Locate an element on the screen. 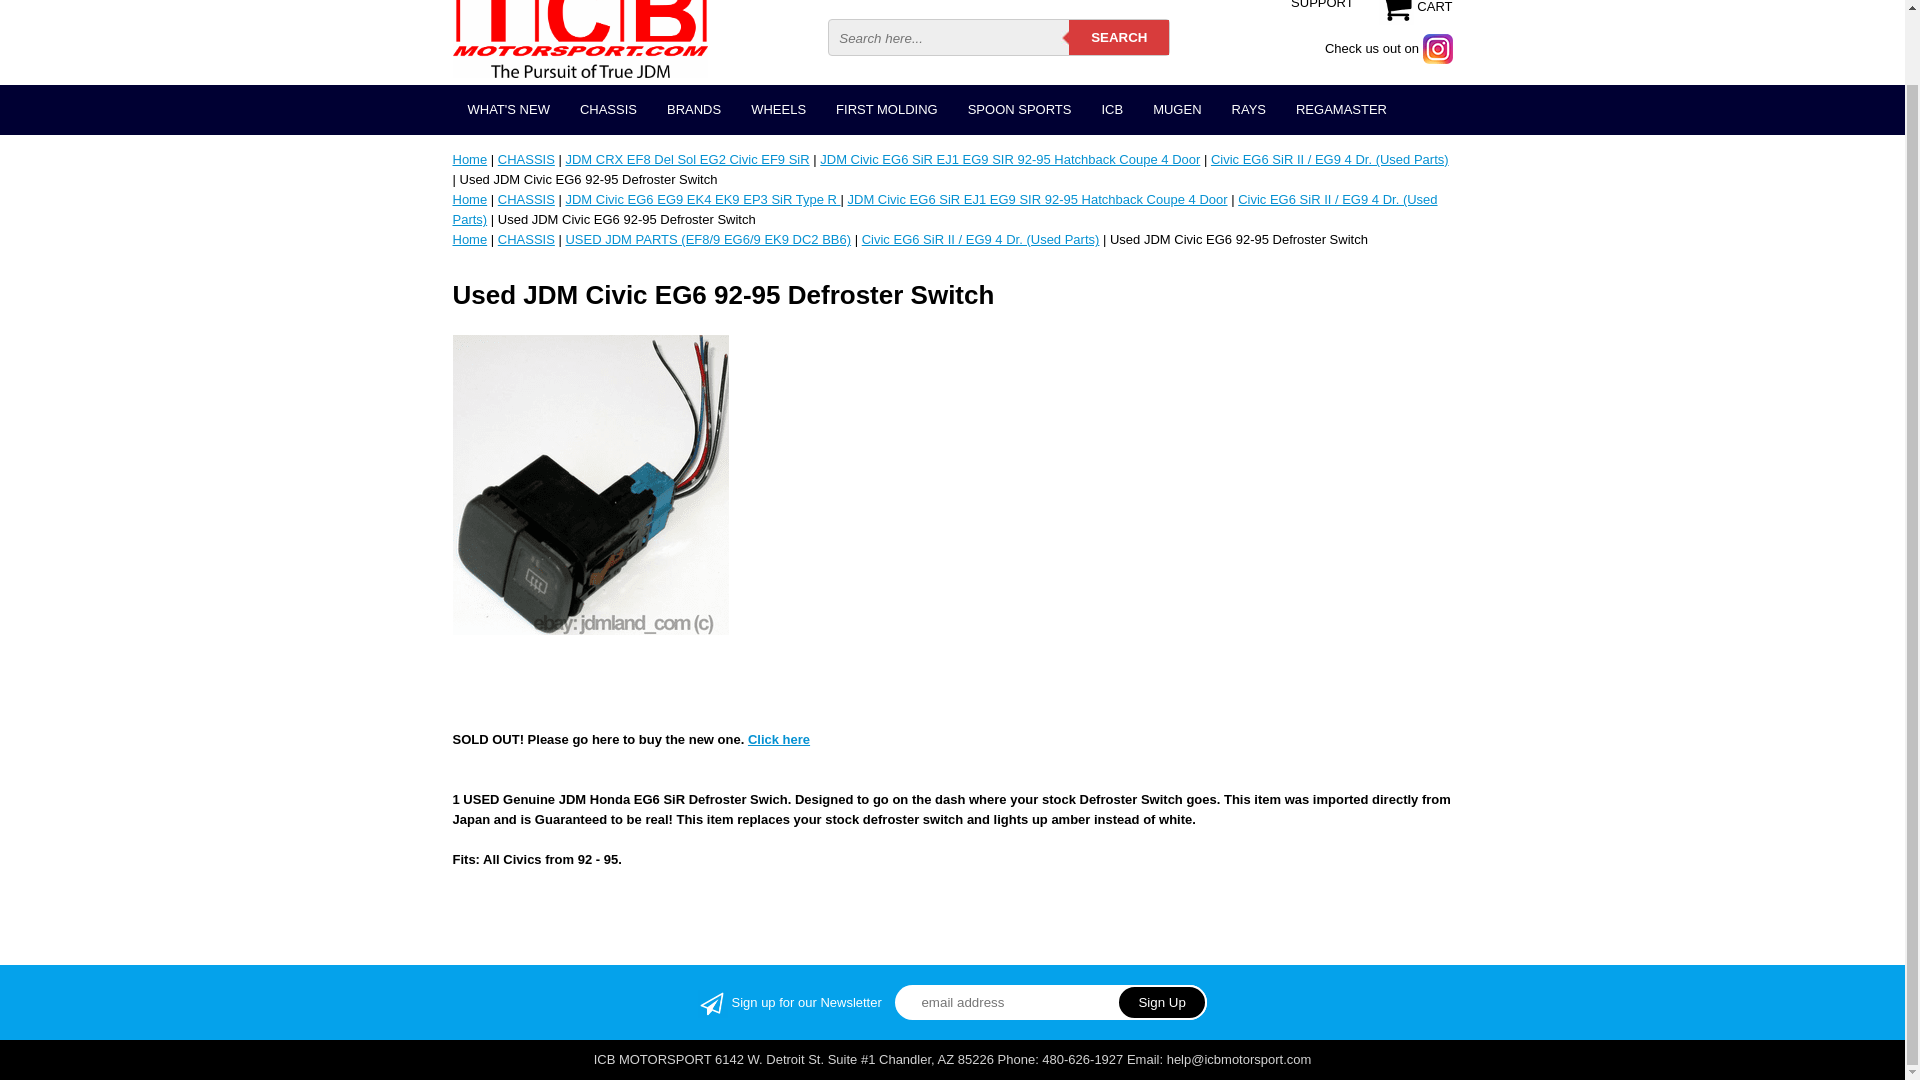 Image resolution: width=1920 pixels, height=1080 pixels. SUPPORT is located at coordinates (1322, 6).